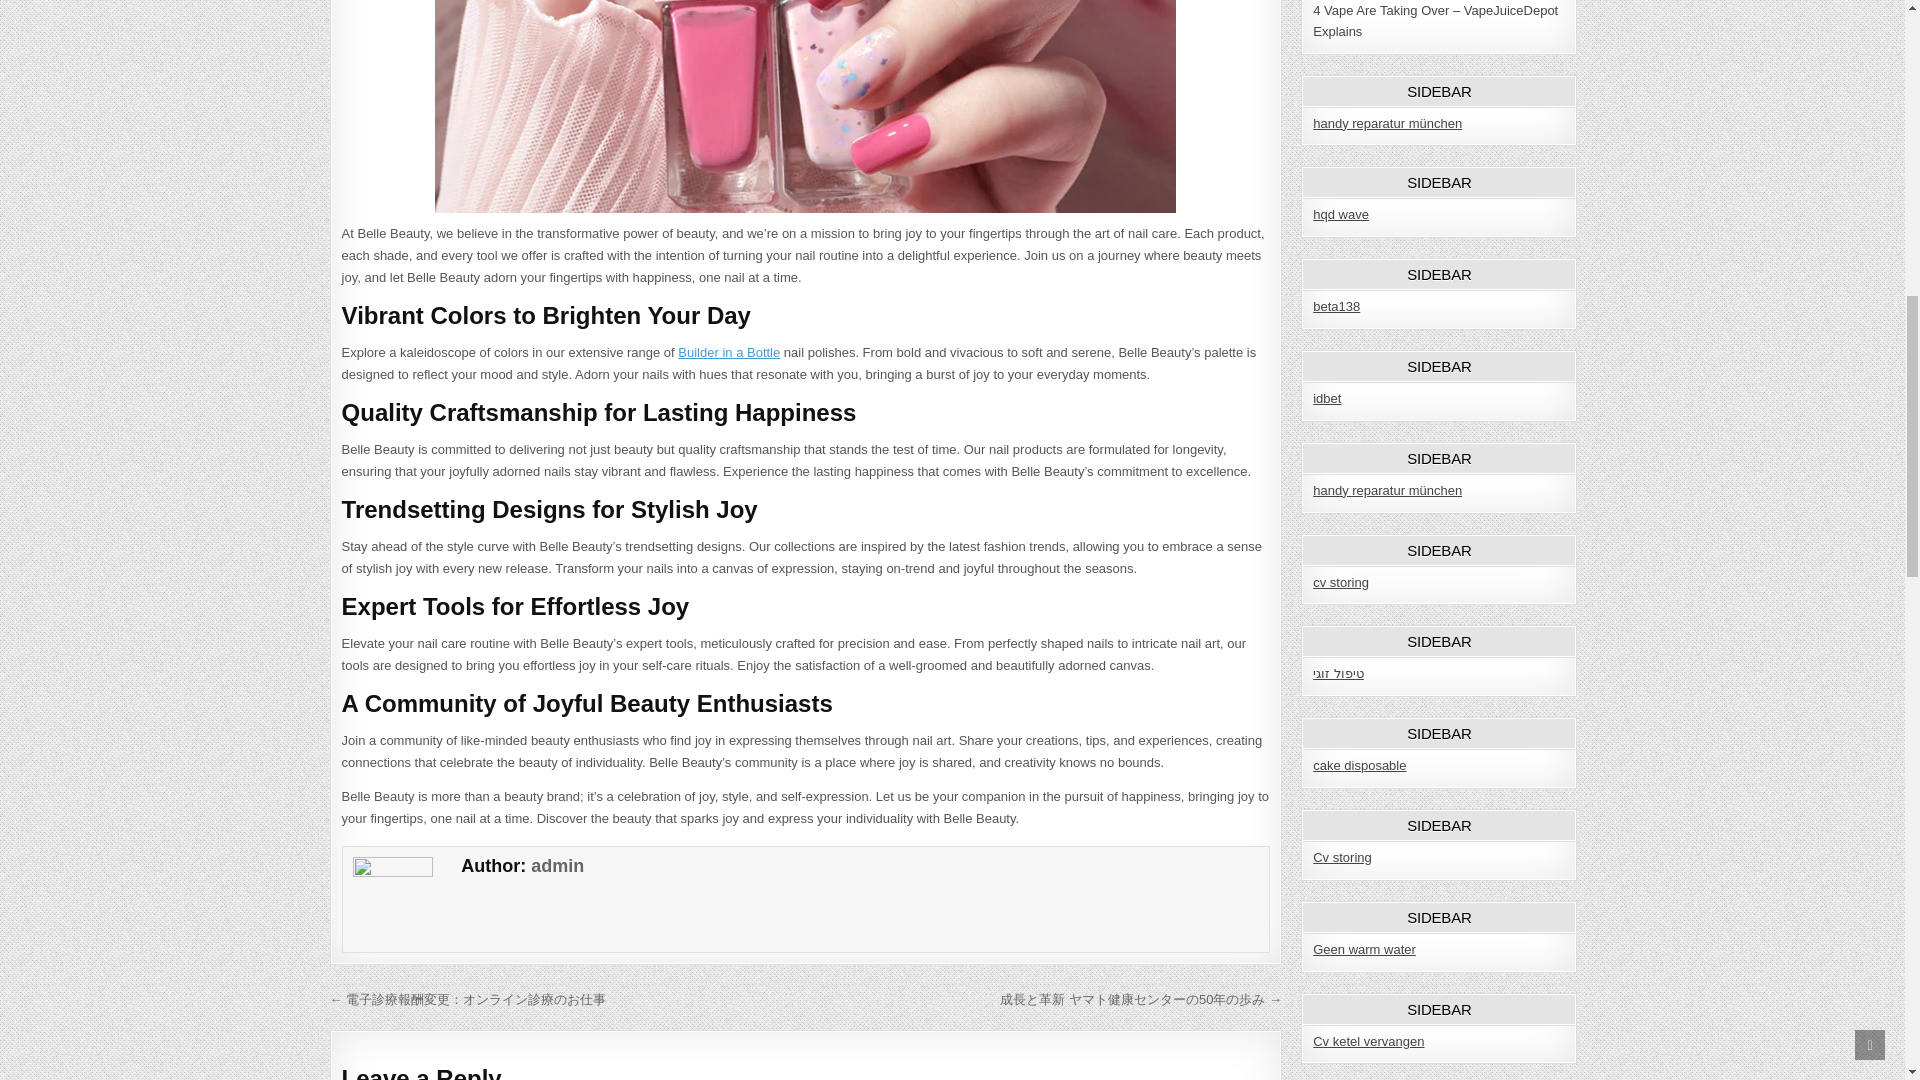  What do you see at coordinates (1336, 306) in the screenshot?
I see `beta138` at bounding box center [1336, 306].